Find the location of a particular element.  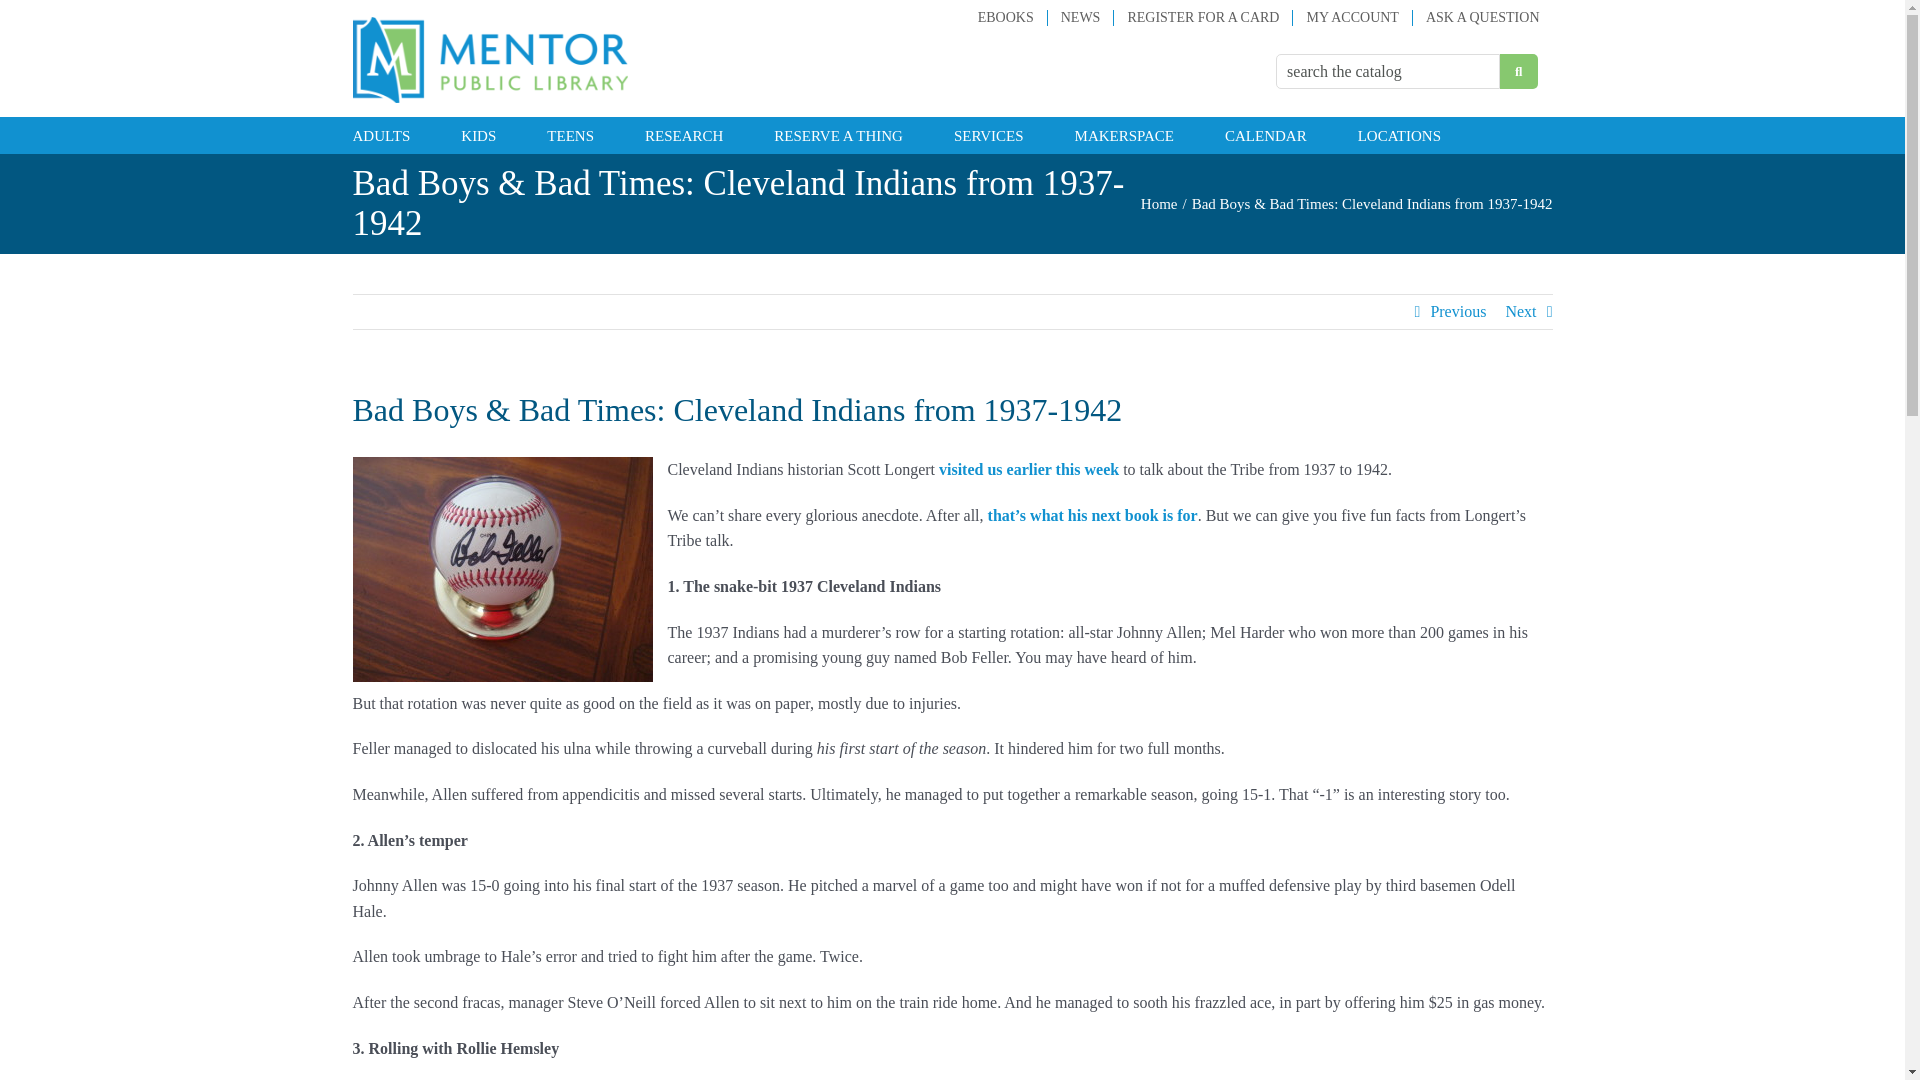

RESERVE A THING is located at coordinates (838, 134).